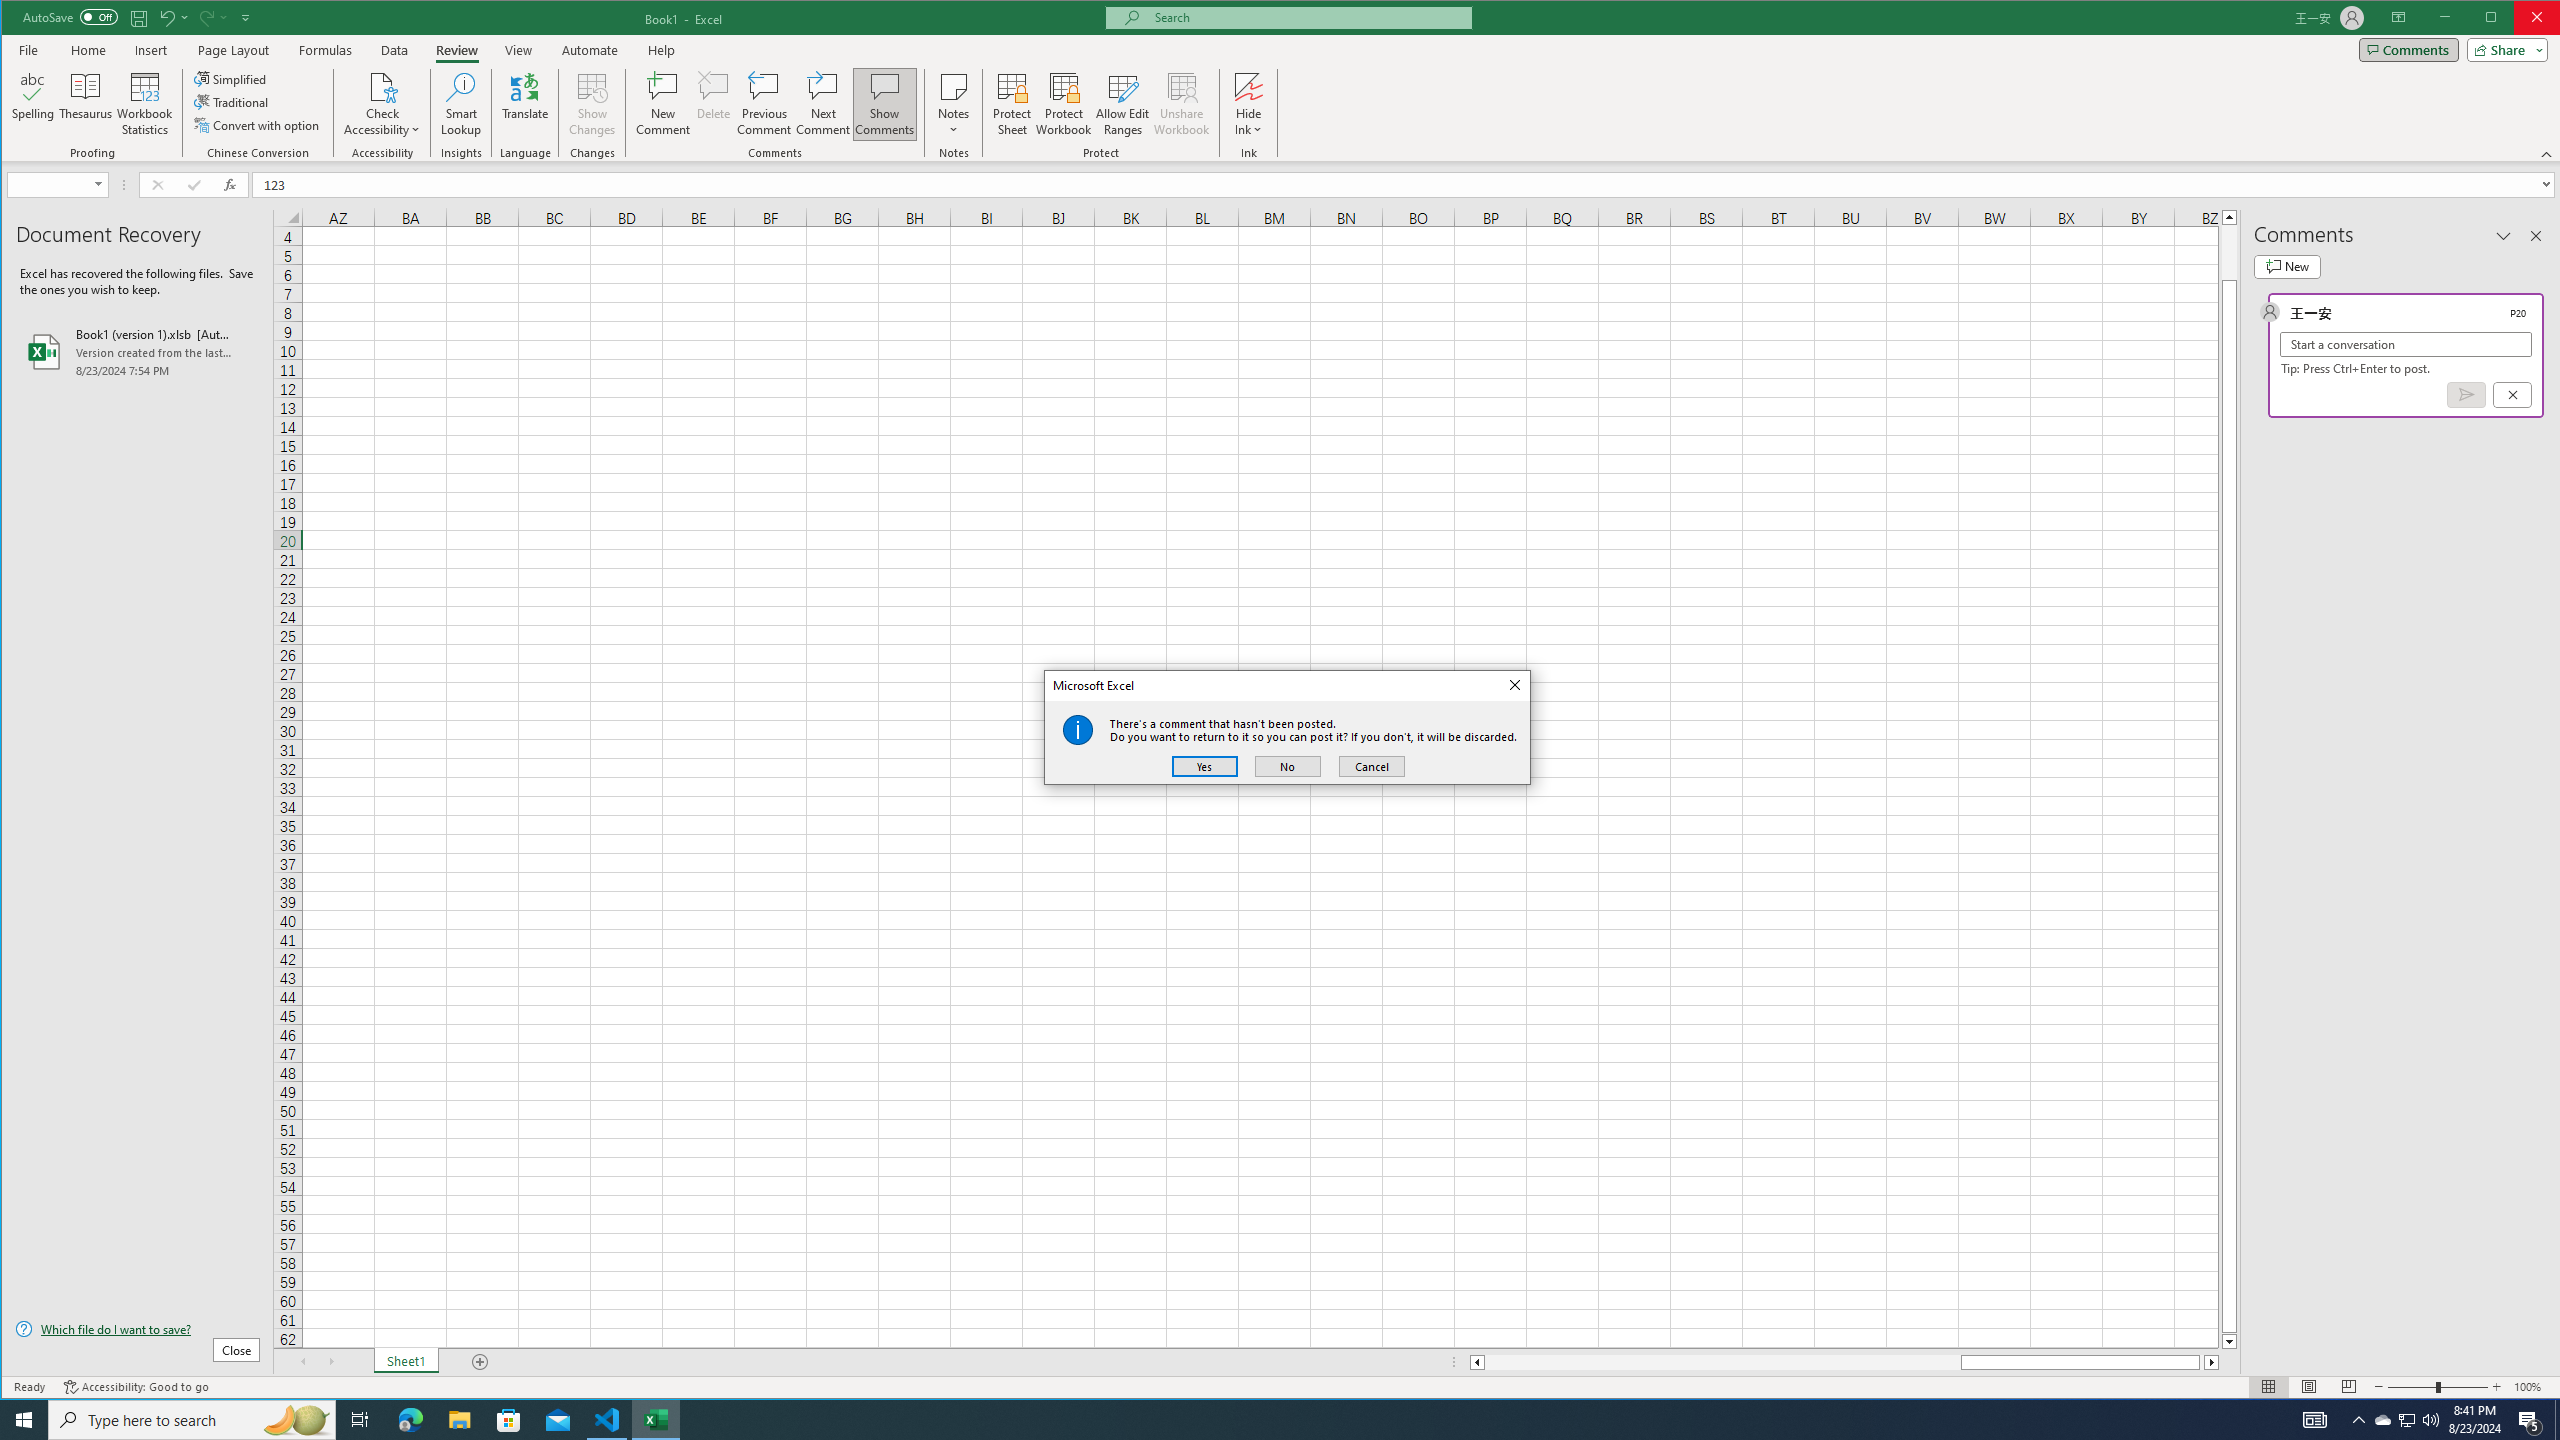 The height and width of the screenshot is (1440, 2560). I want to click on System, so click(20, 19).